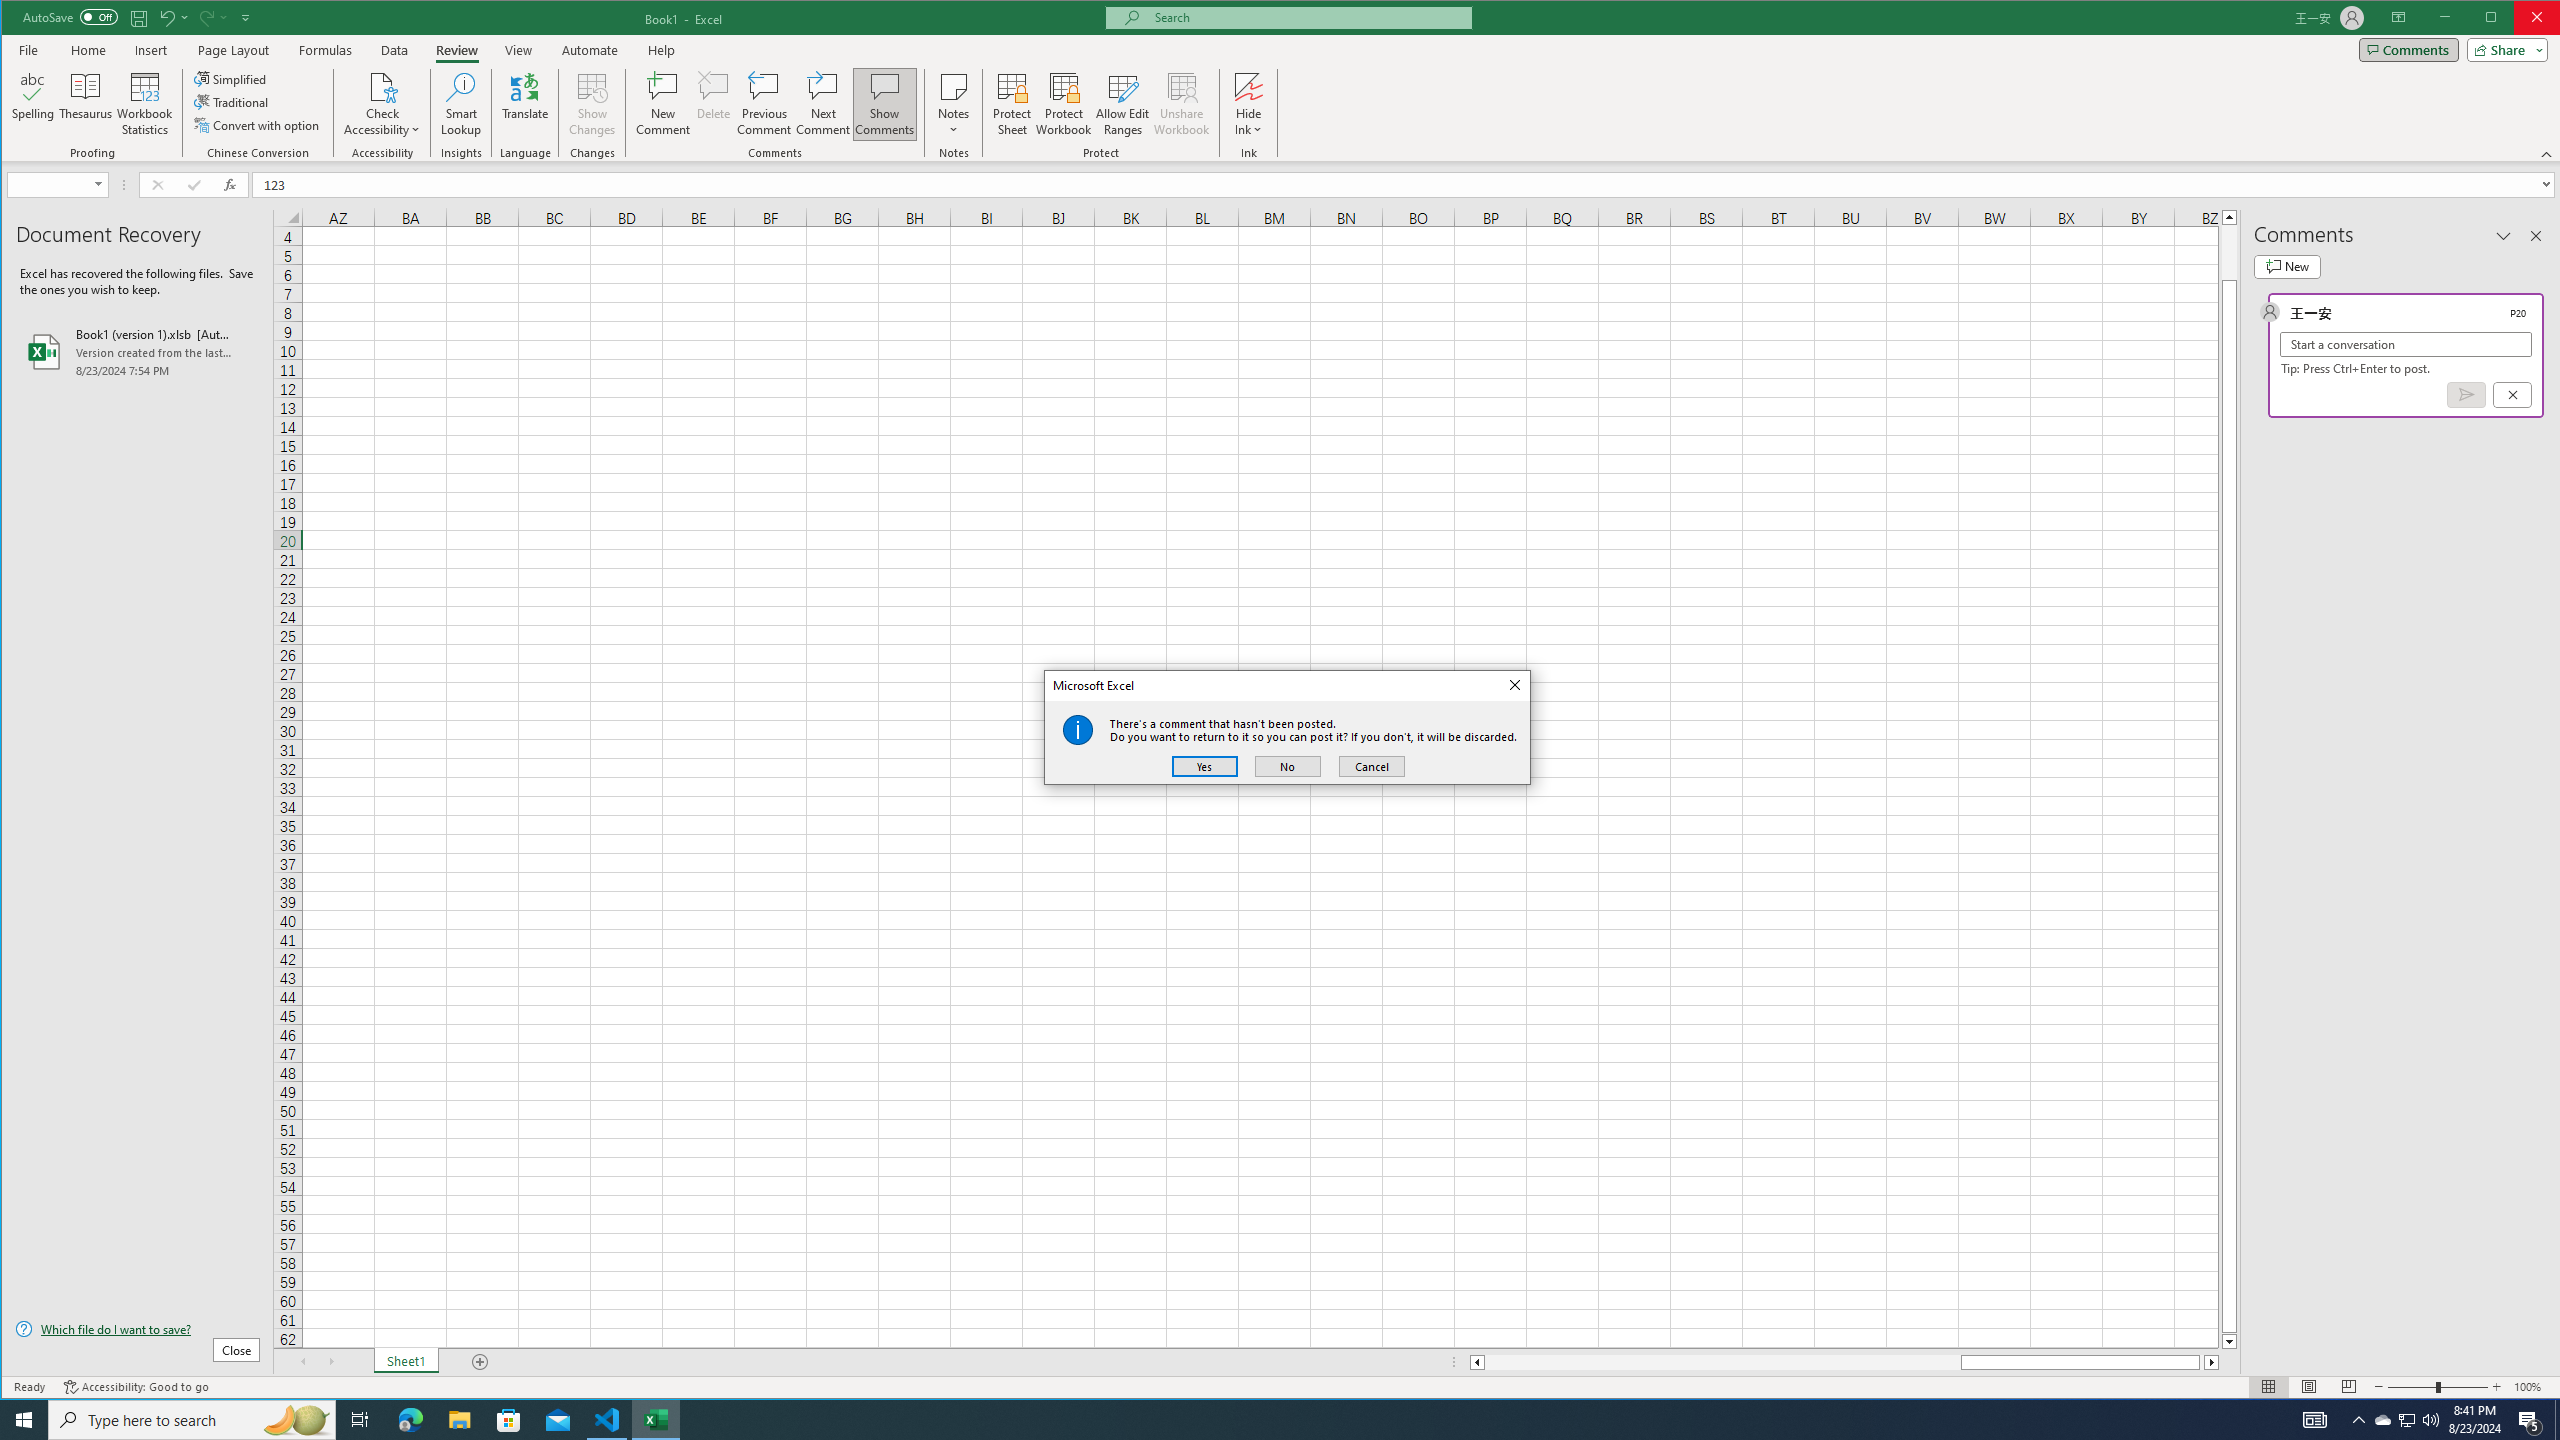 The height and width of the screenshot is (1440, 2560). I want to click on System, so click(20, 19).